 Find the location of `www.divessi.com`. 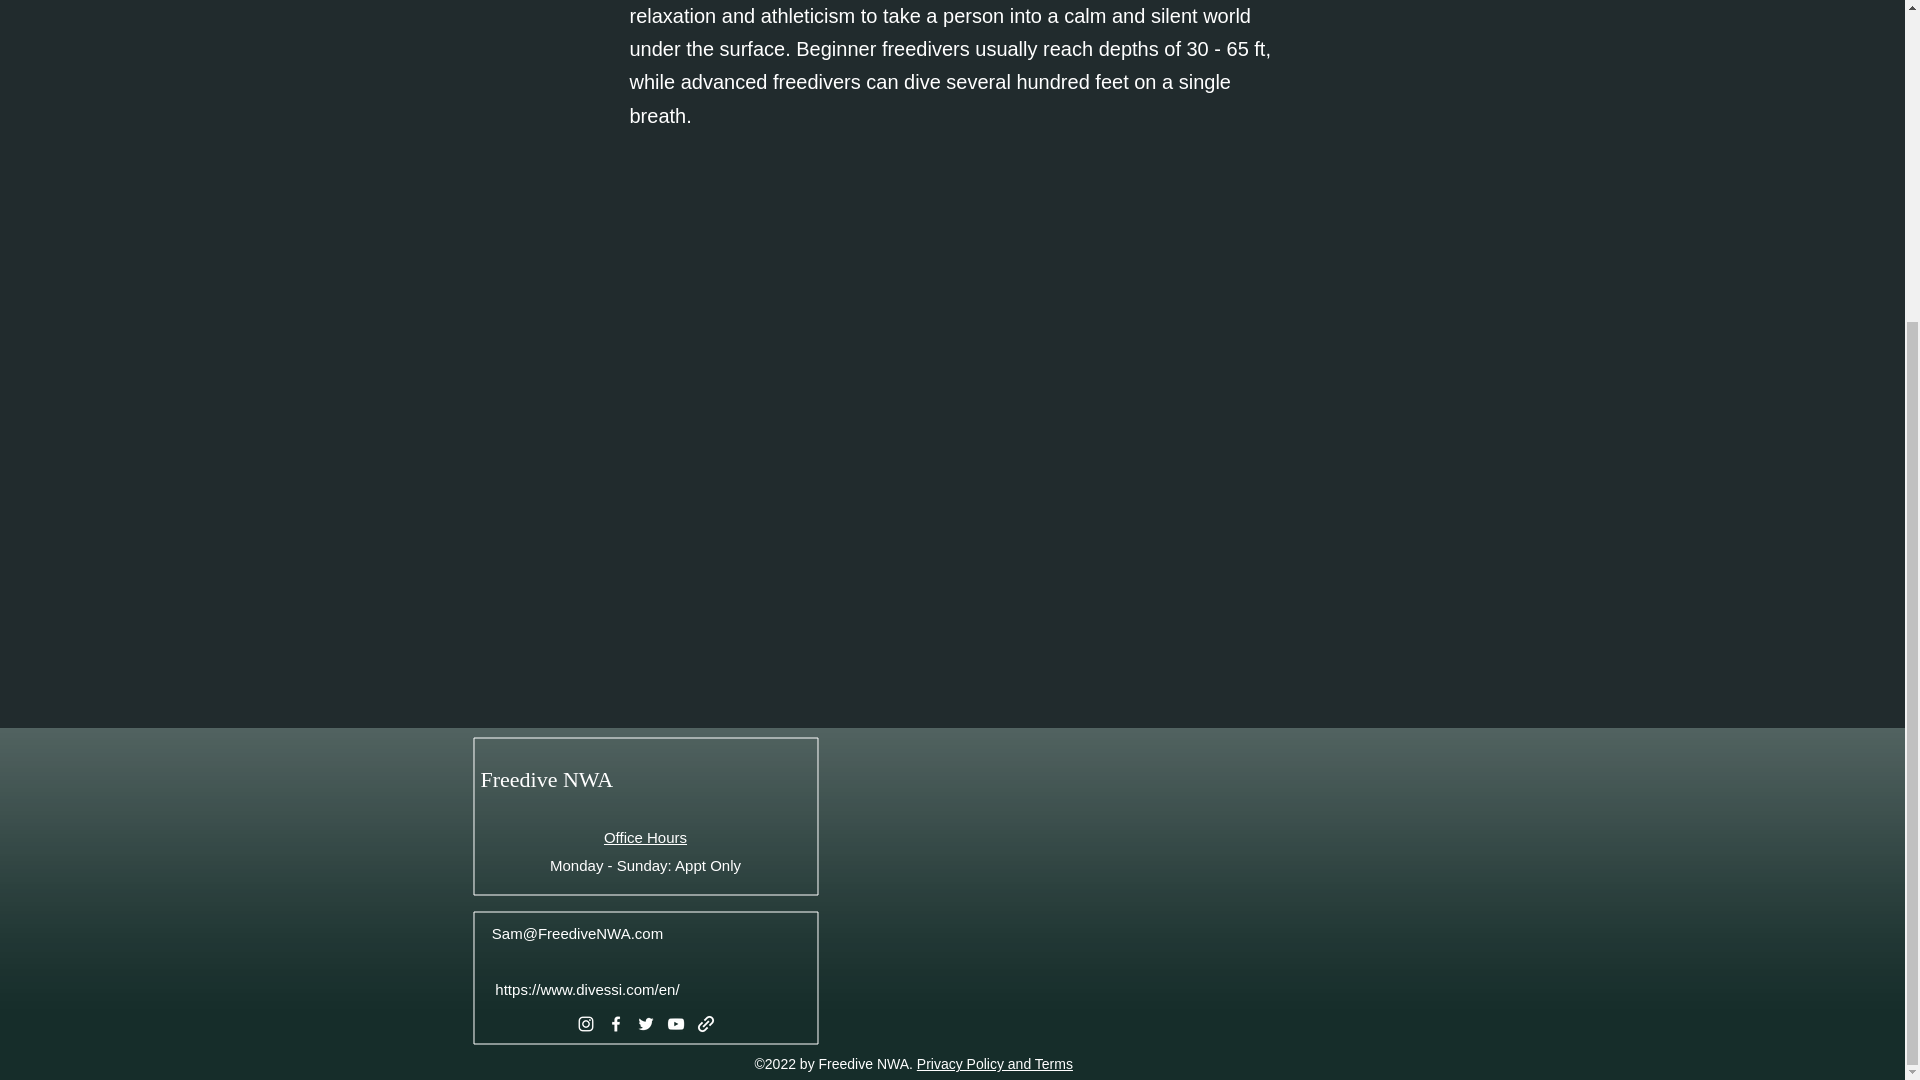

www.divessi.com is located at coordinates (596, 988).